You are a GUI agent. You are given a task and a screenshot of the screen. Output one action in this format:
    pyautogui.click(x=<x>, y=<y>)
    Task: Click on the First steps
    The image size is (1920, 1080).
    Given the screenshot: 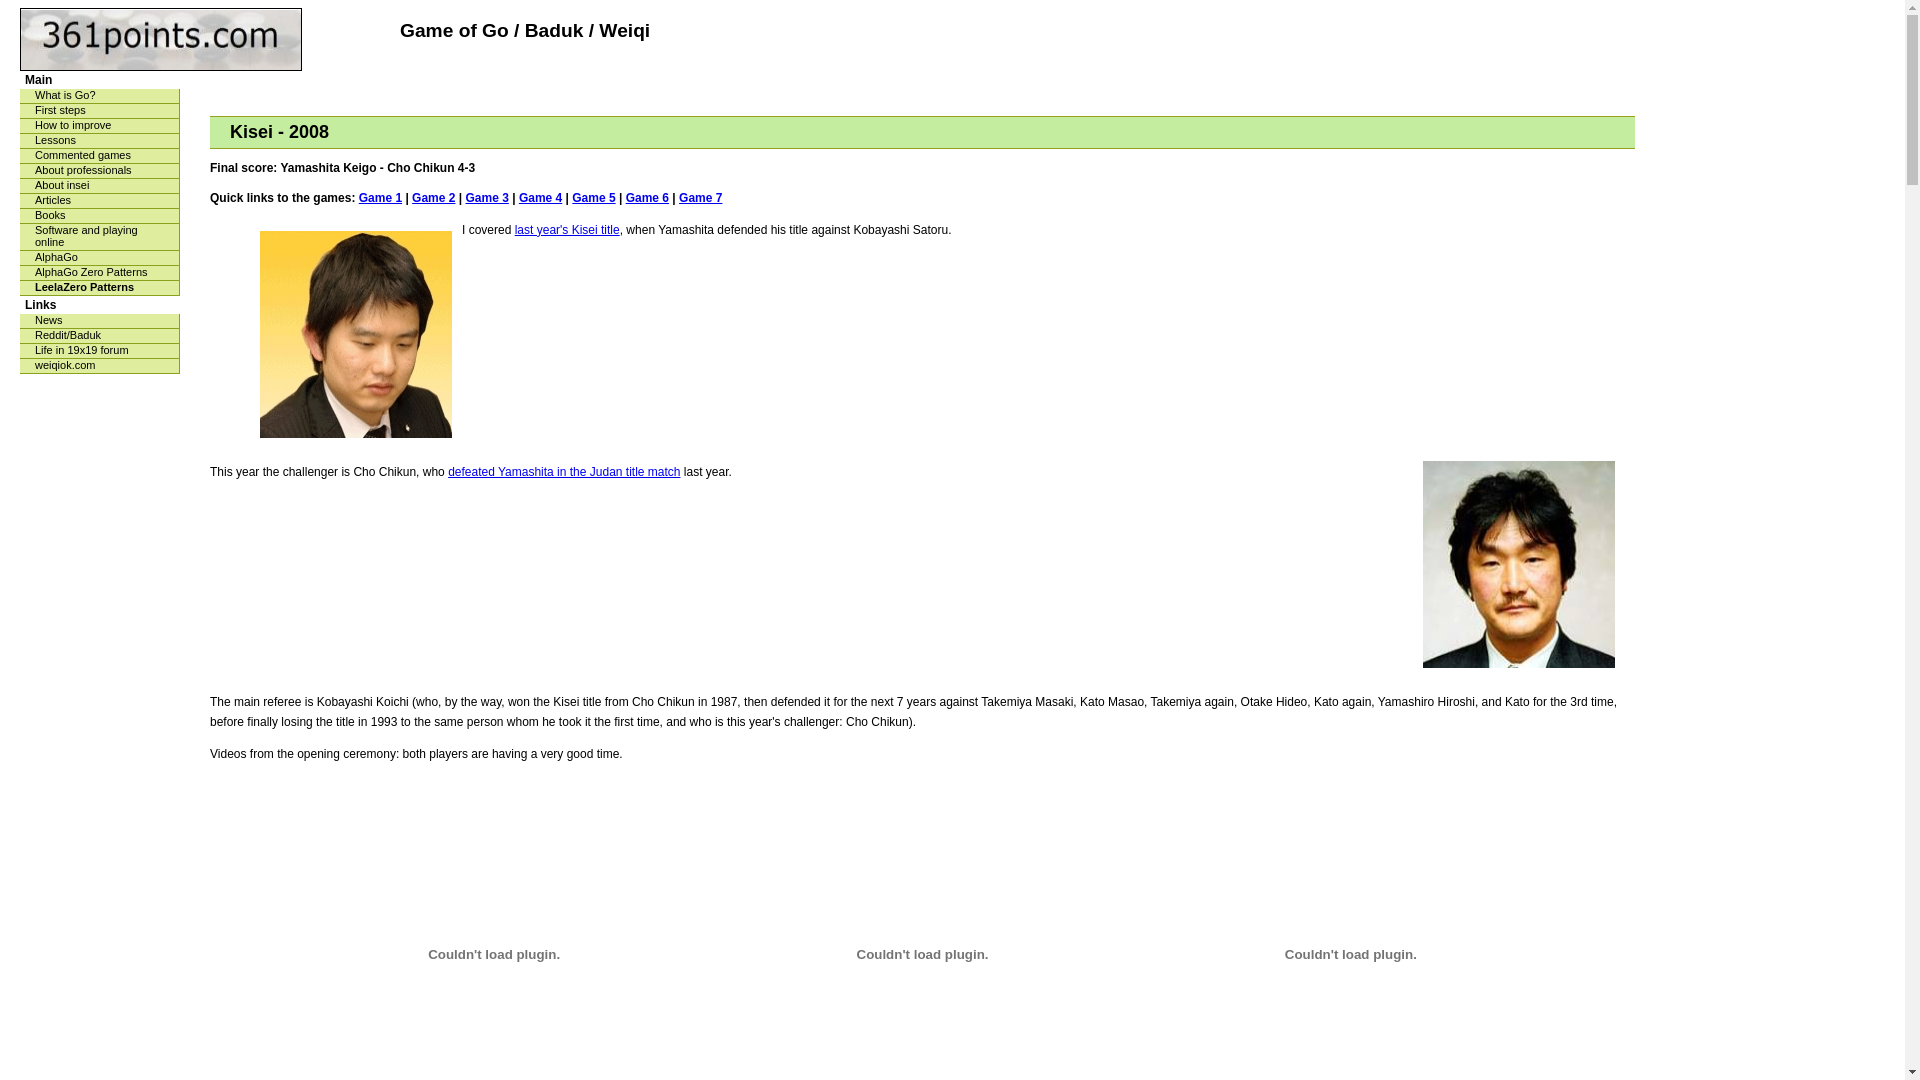 What is the action you would take?
    pyautogui.click(x=100, y=112)
    